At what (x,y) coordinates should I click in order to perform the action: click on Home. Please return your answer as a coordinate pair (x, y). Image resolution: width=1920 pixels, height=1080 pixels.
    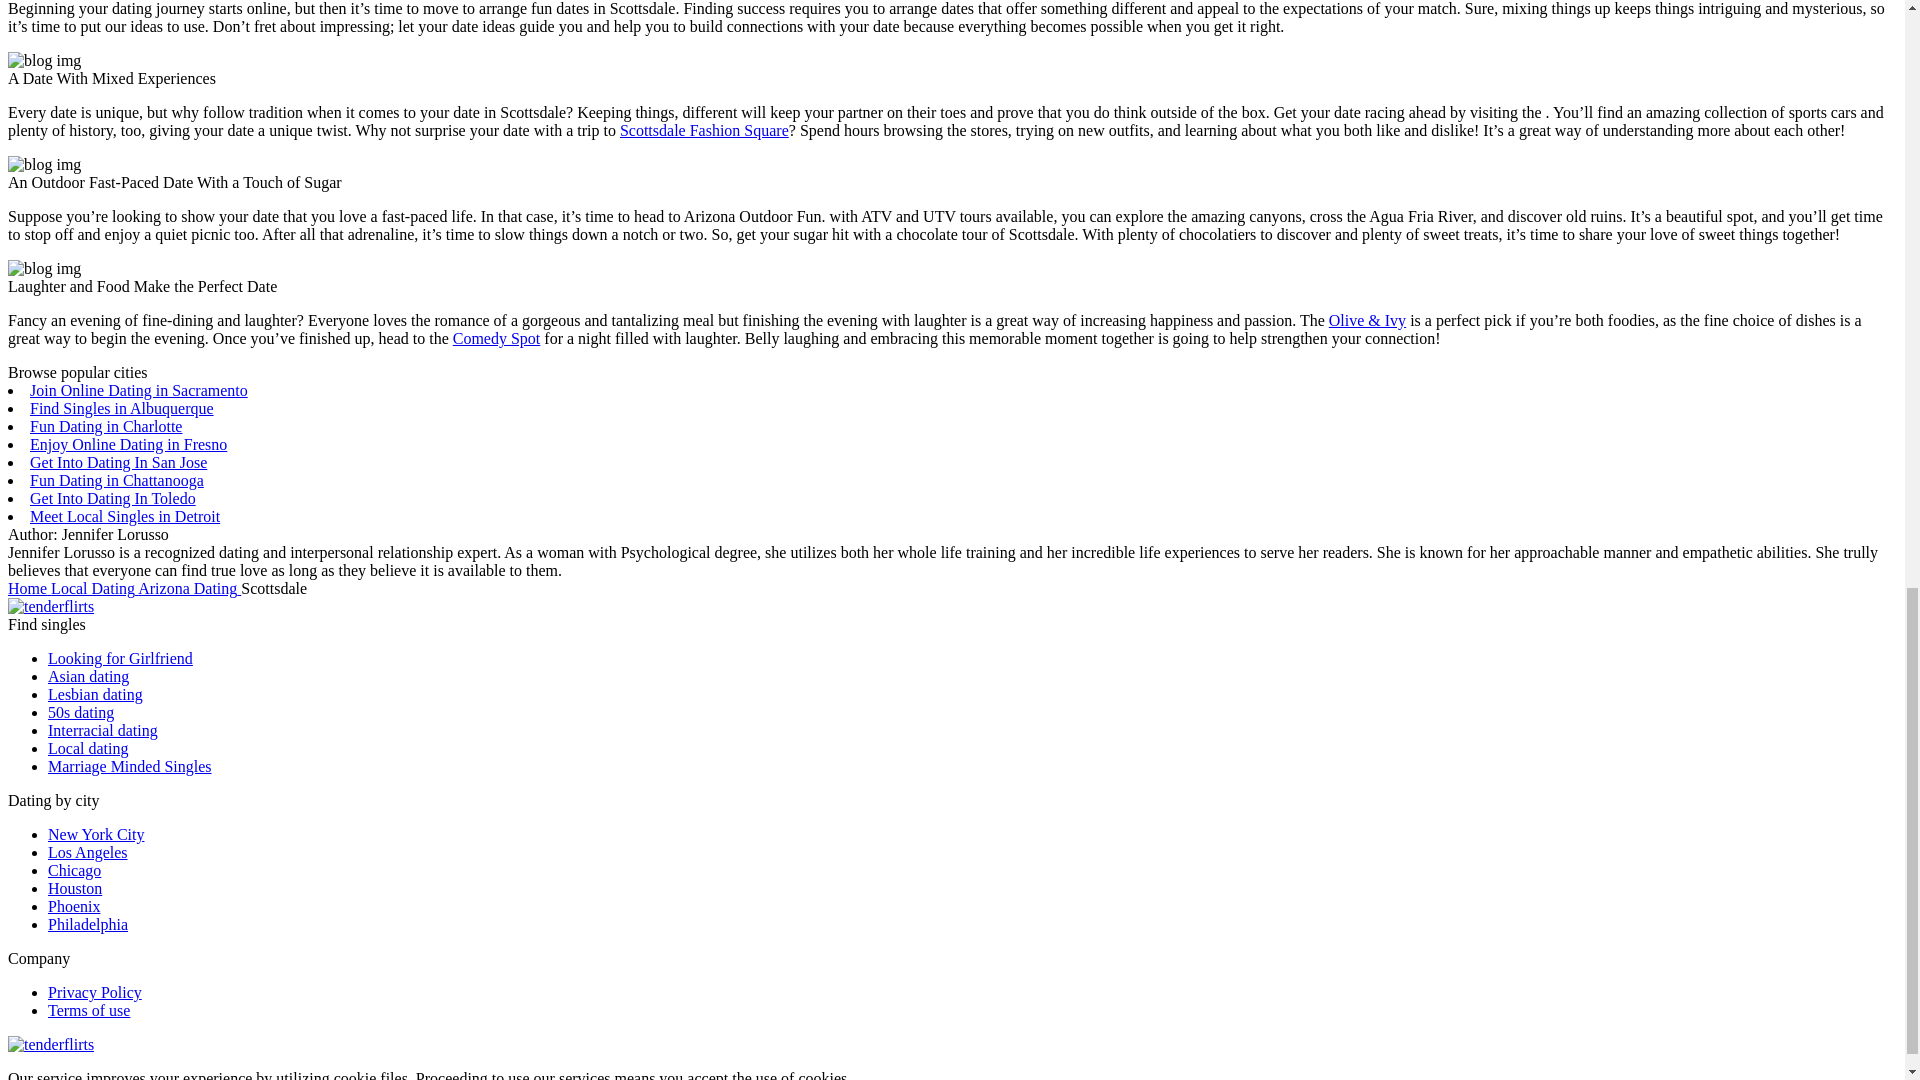
    Looking at the image, I should click on (29, 588).